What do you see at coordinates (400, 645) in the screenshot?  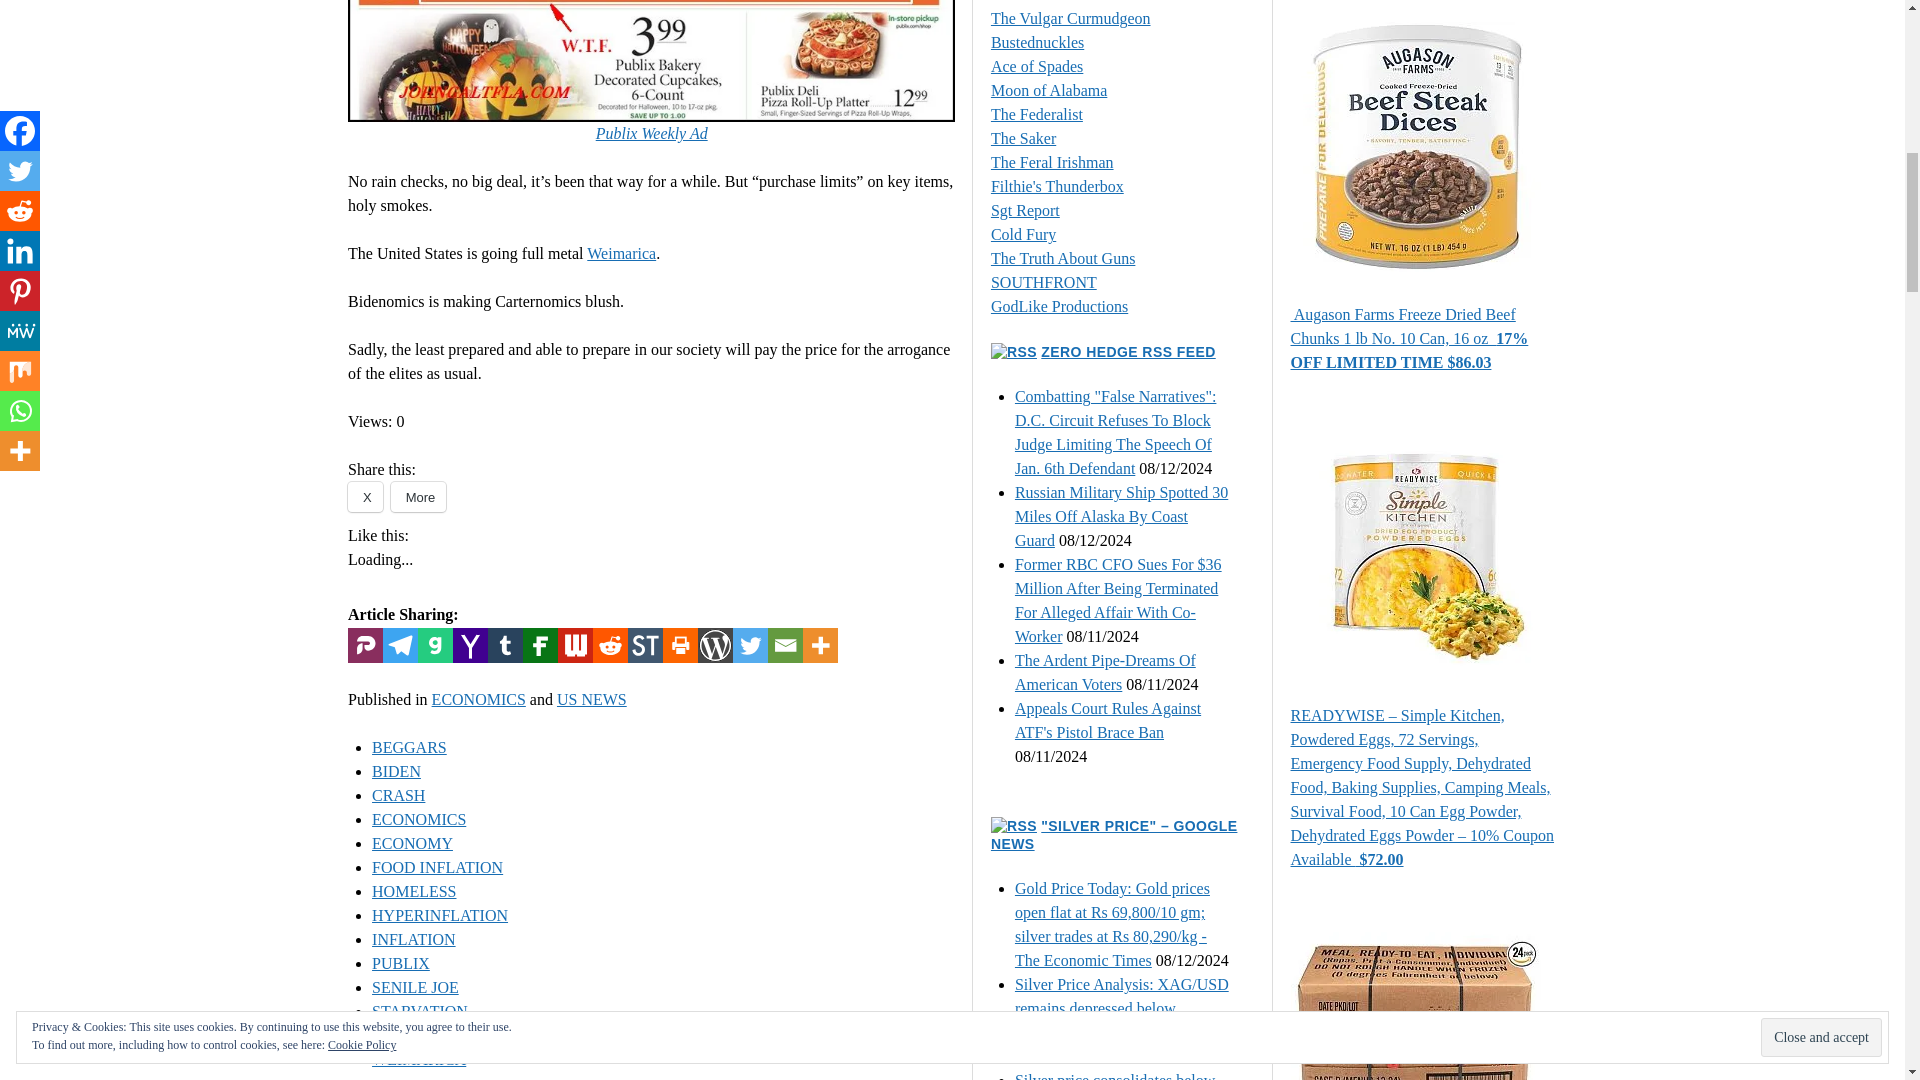 I see `Telegram` at bounding box center [400, 645].